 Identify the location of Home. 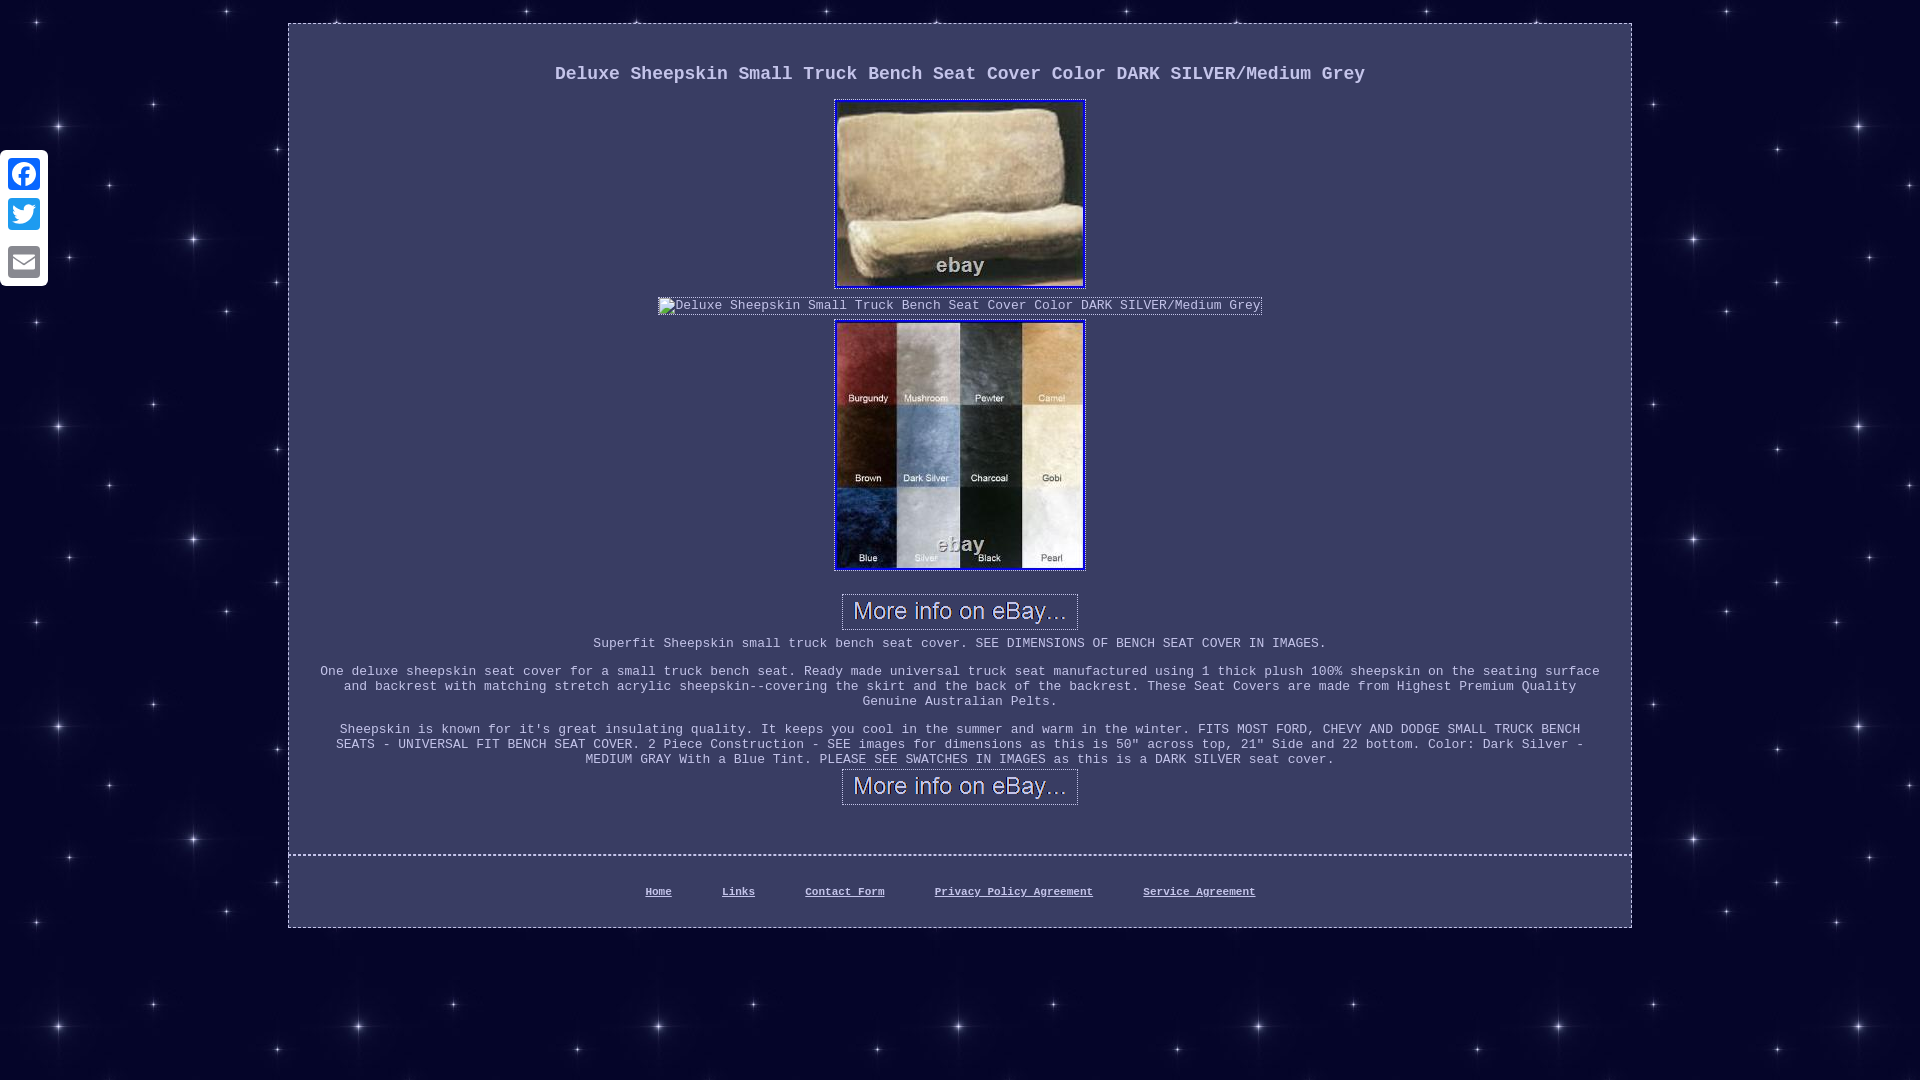
(658, 891).